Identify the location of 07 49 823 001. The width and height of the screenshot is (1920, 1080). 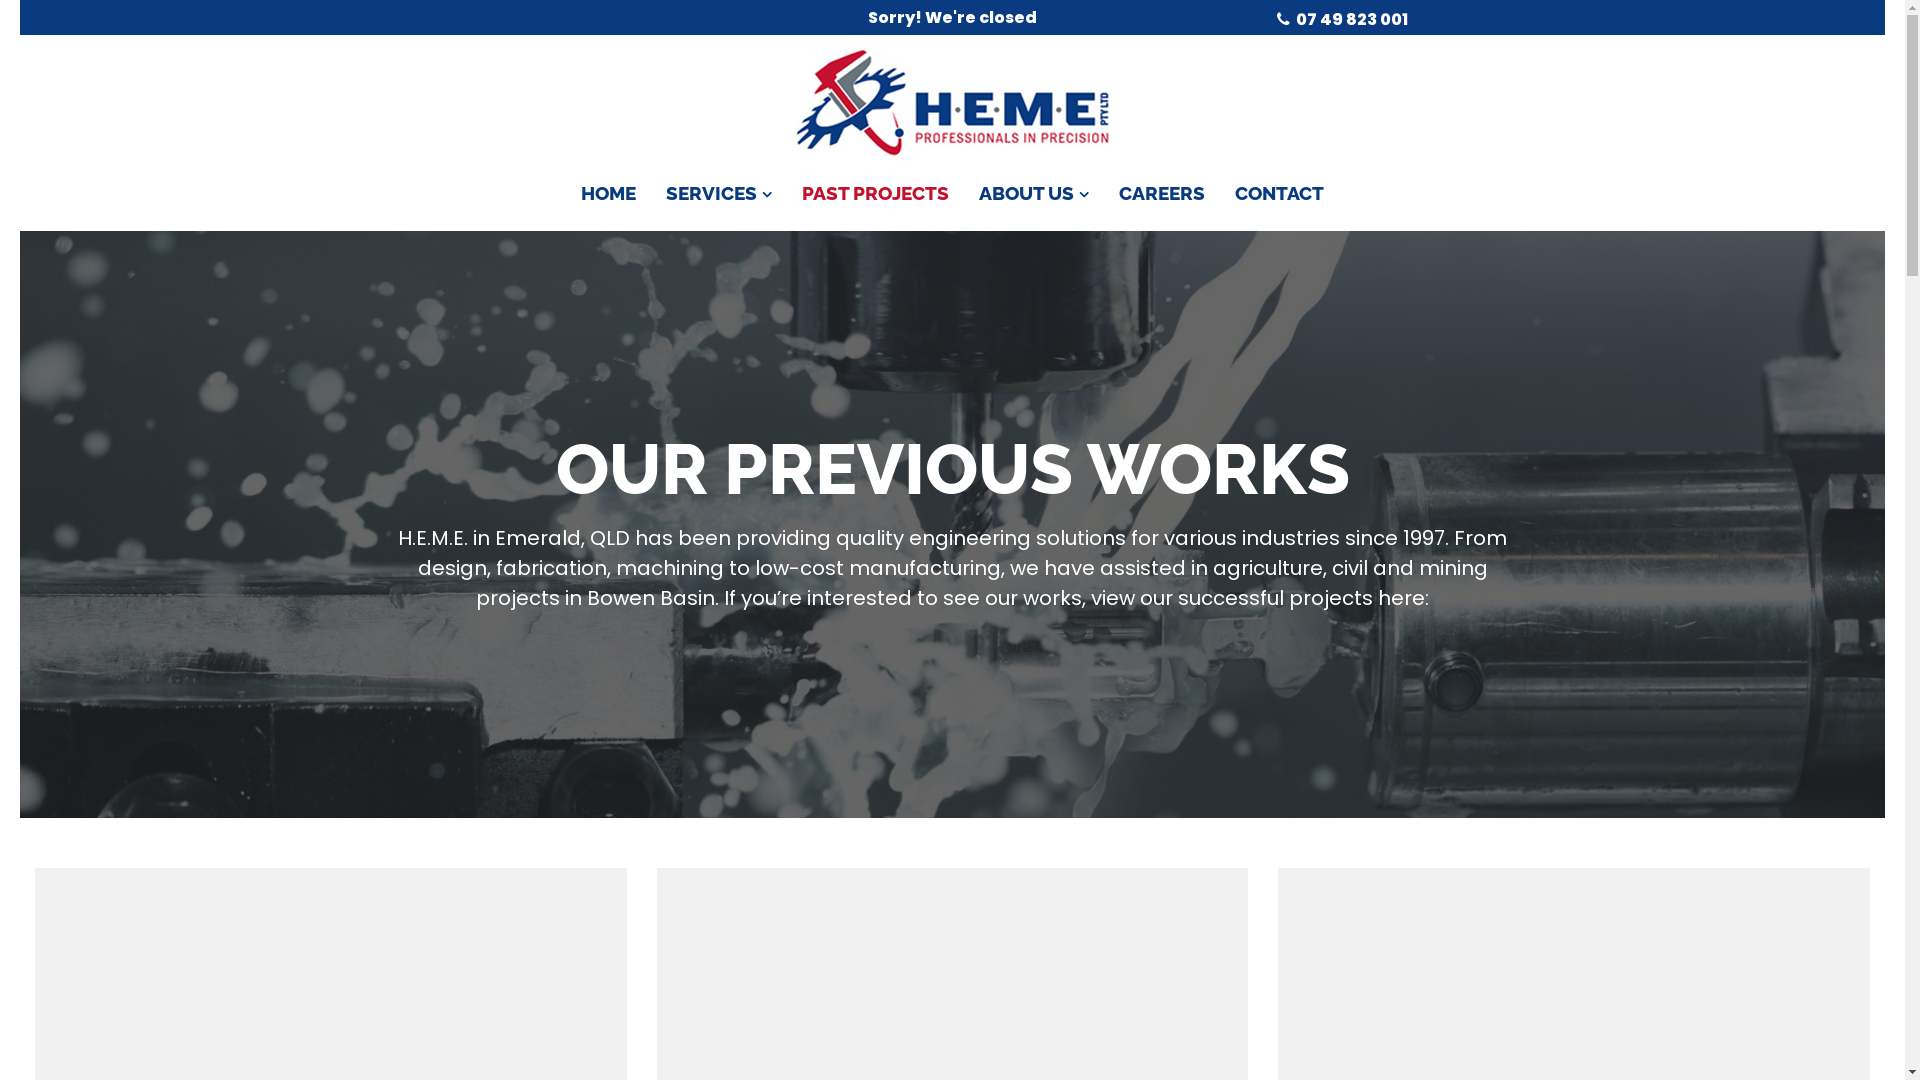
(1352, 20).